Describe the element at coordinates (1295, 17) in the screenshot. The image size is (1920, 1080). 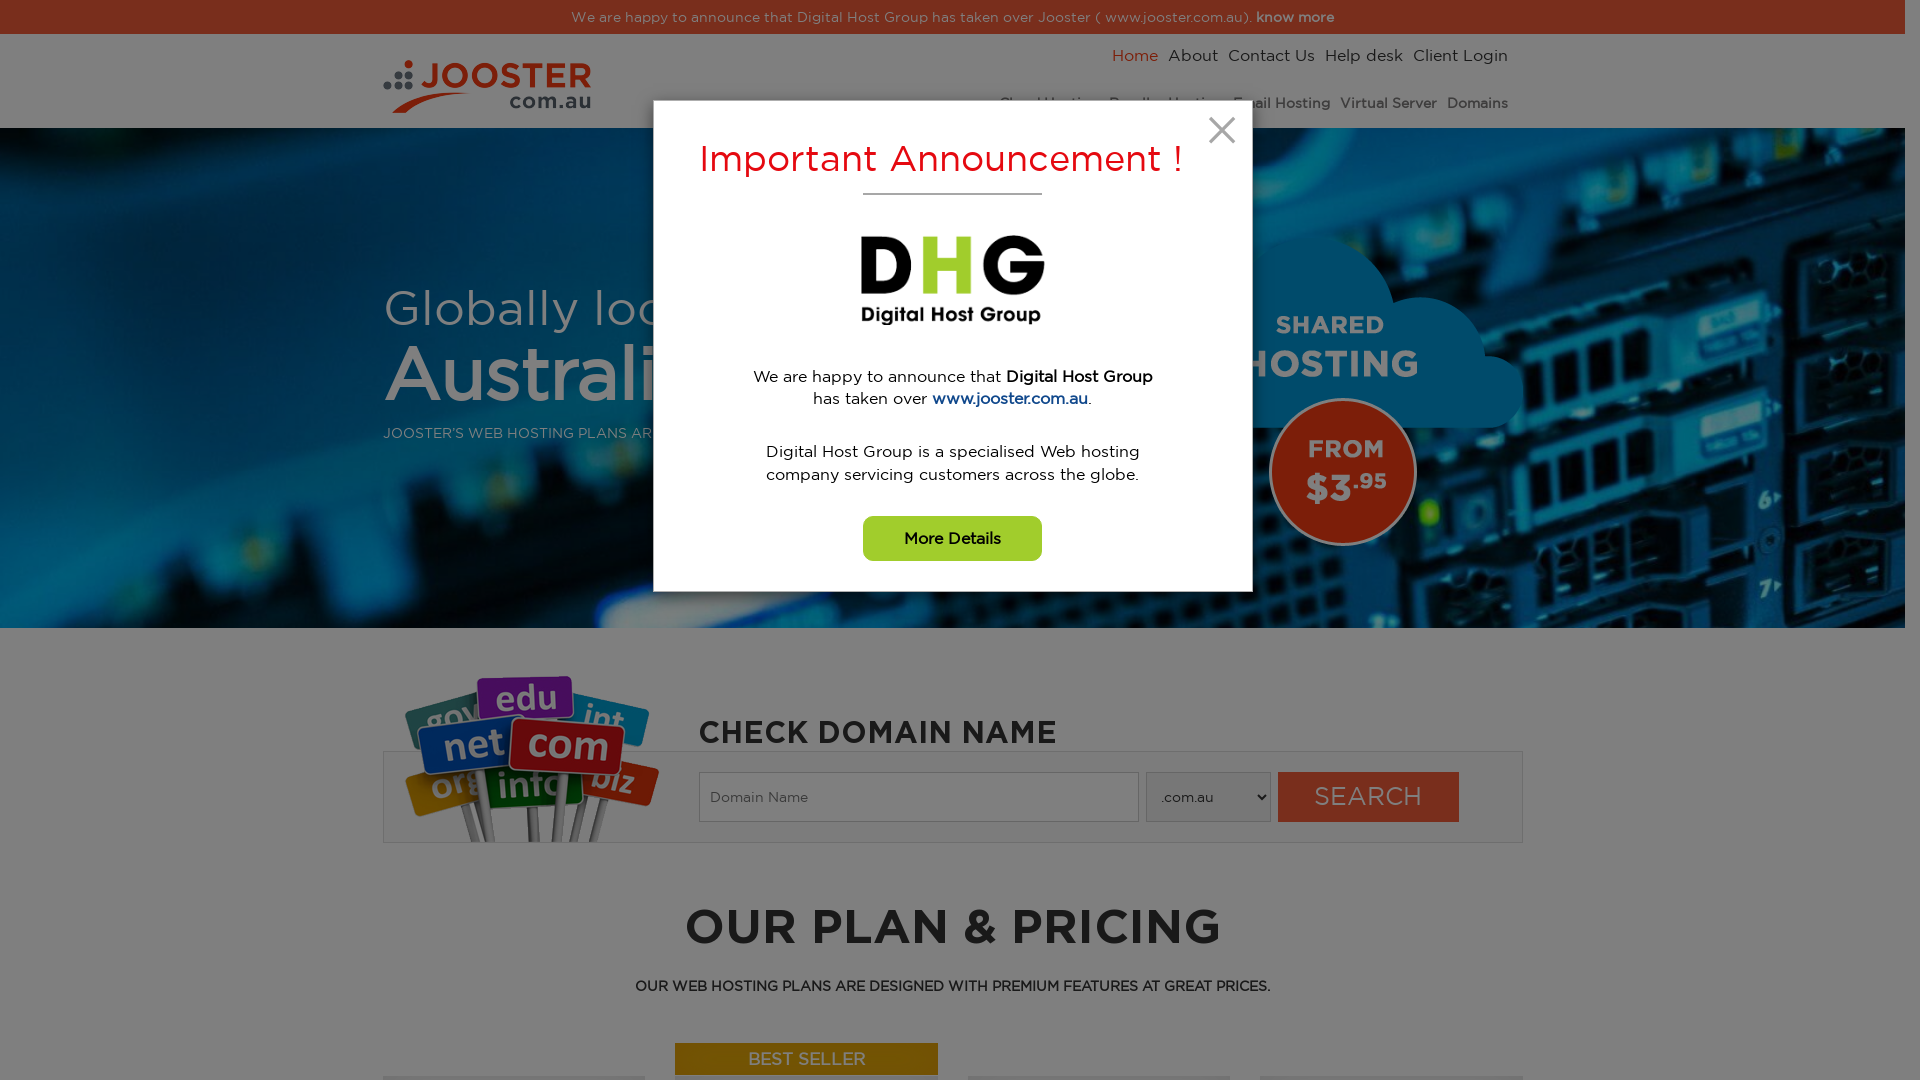
I see `know more` at that location.